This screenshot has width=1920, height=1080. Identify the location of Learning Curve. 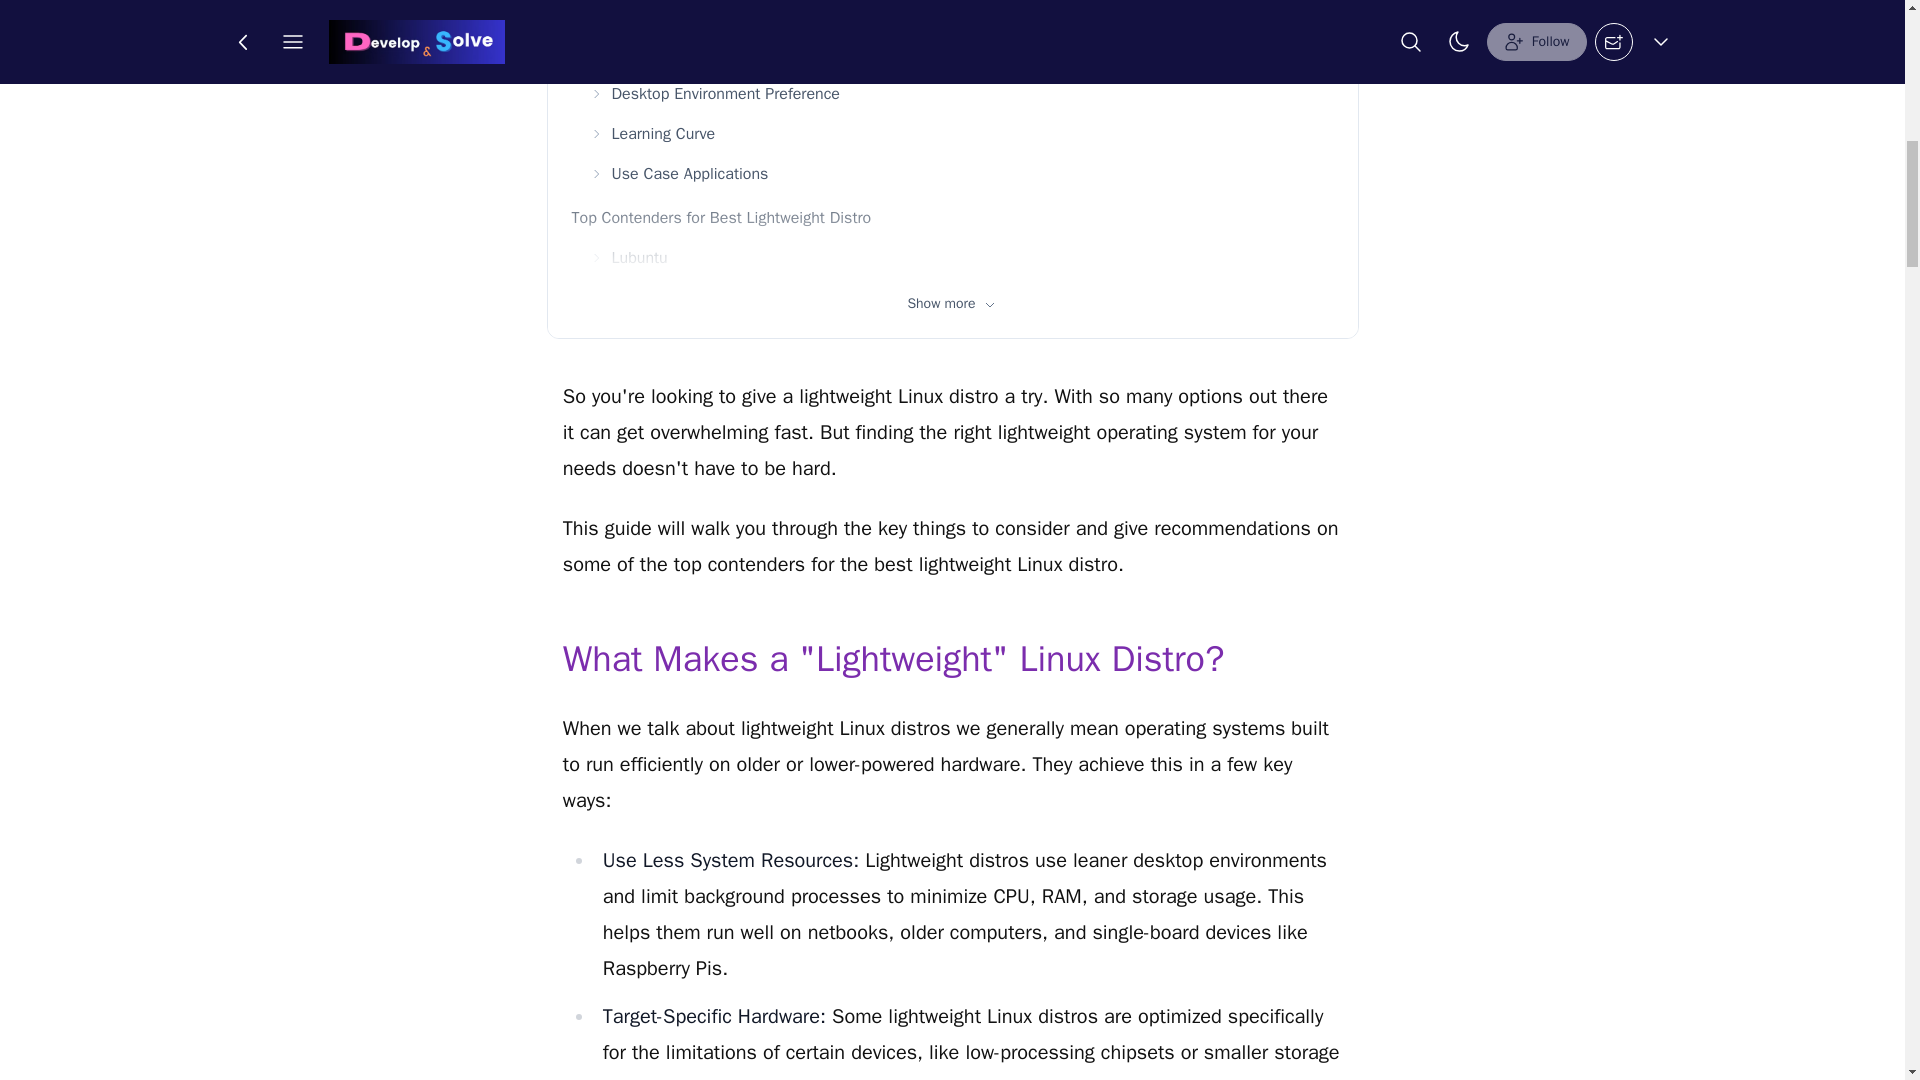
(960, 134).